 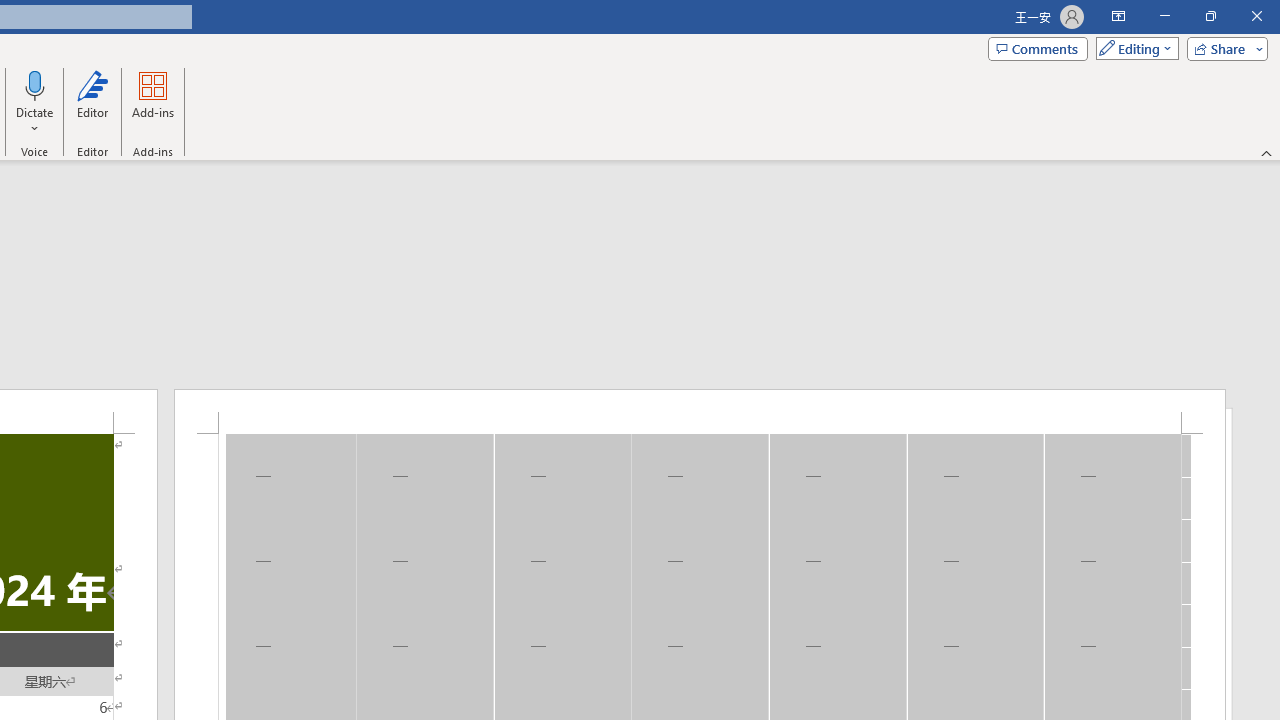 I want to click on Header -Section 1-, so click(x=700, y=411).